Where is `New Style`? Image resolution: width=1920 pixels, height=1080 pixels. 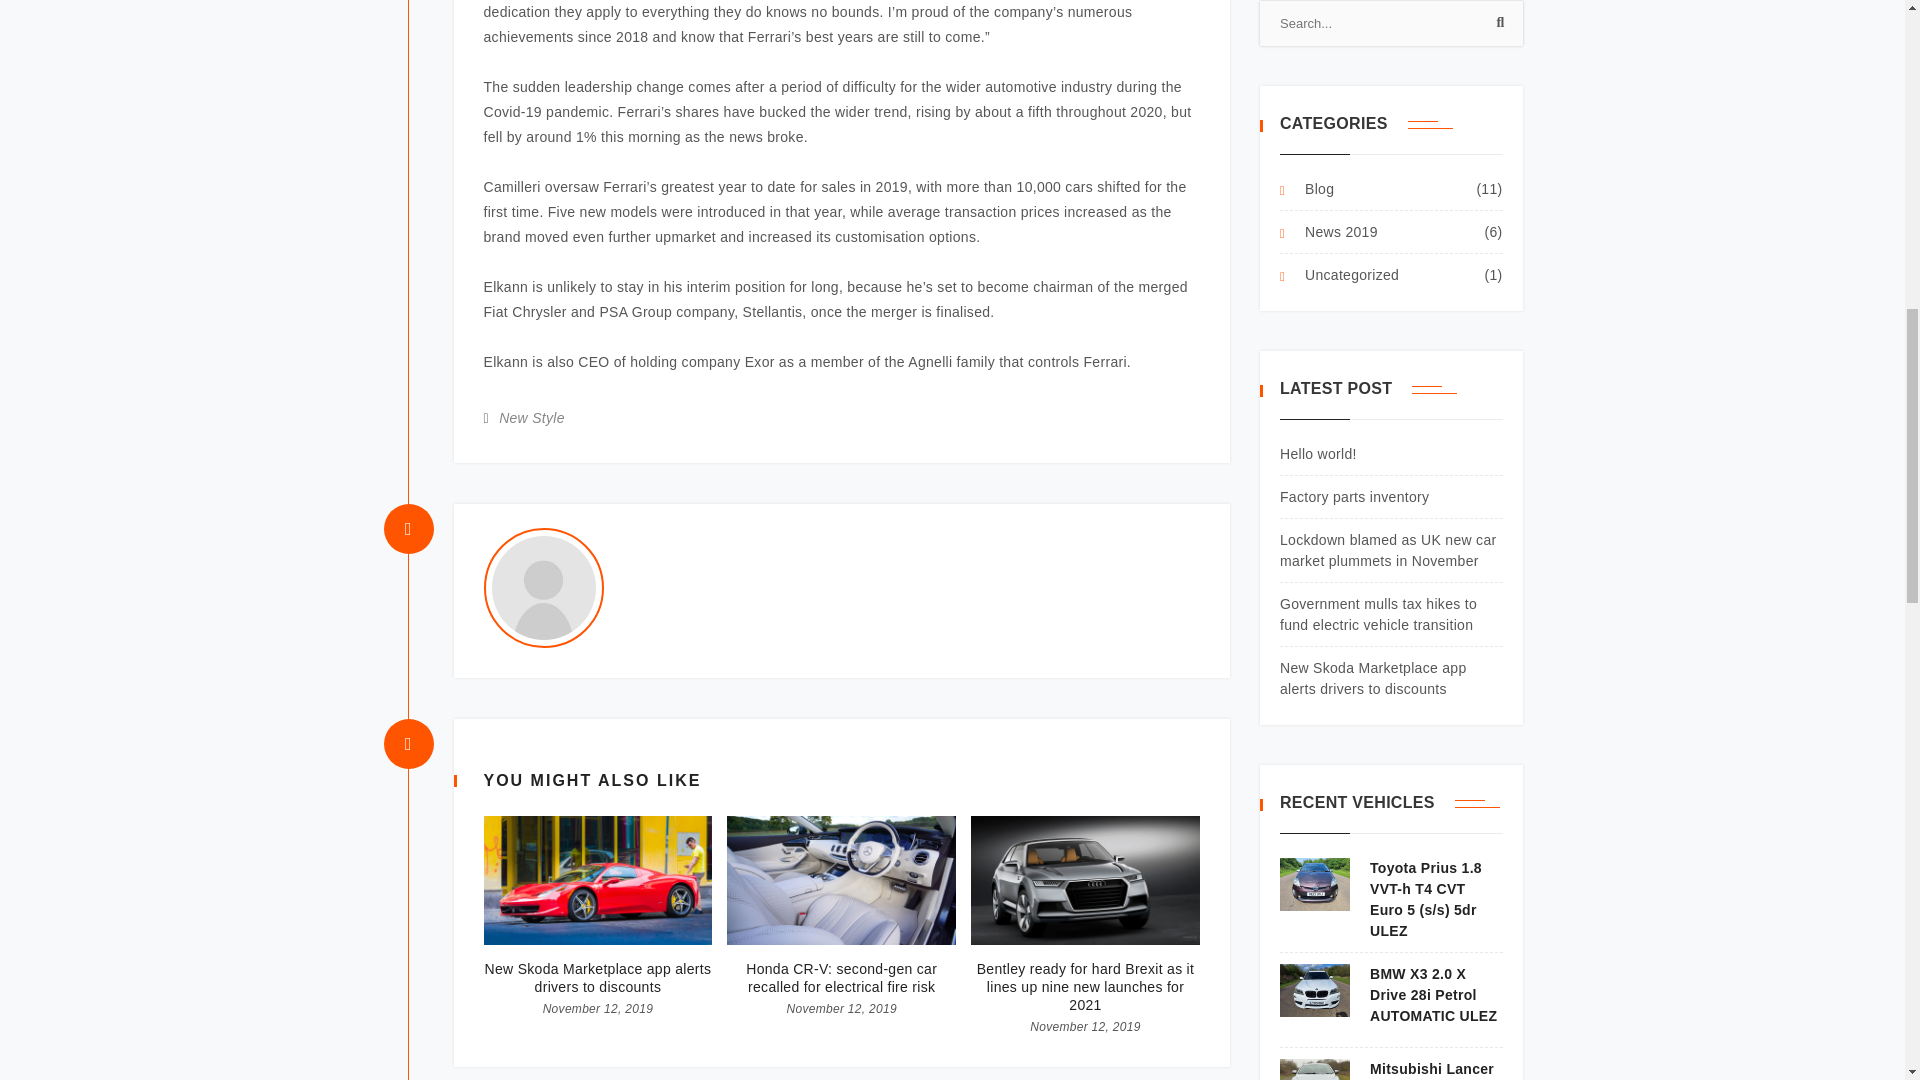 New Style is located at coordinates (532, 418).